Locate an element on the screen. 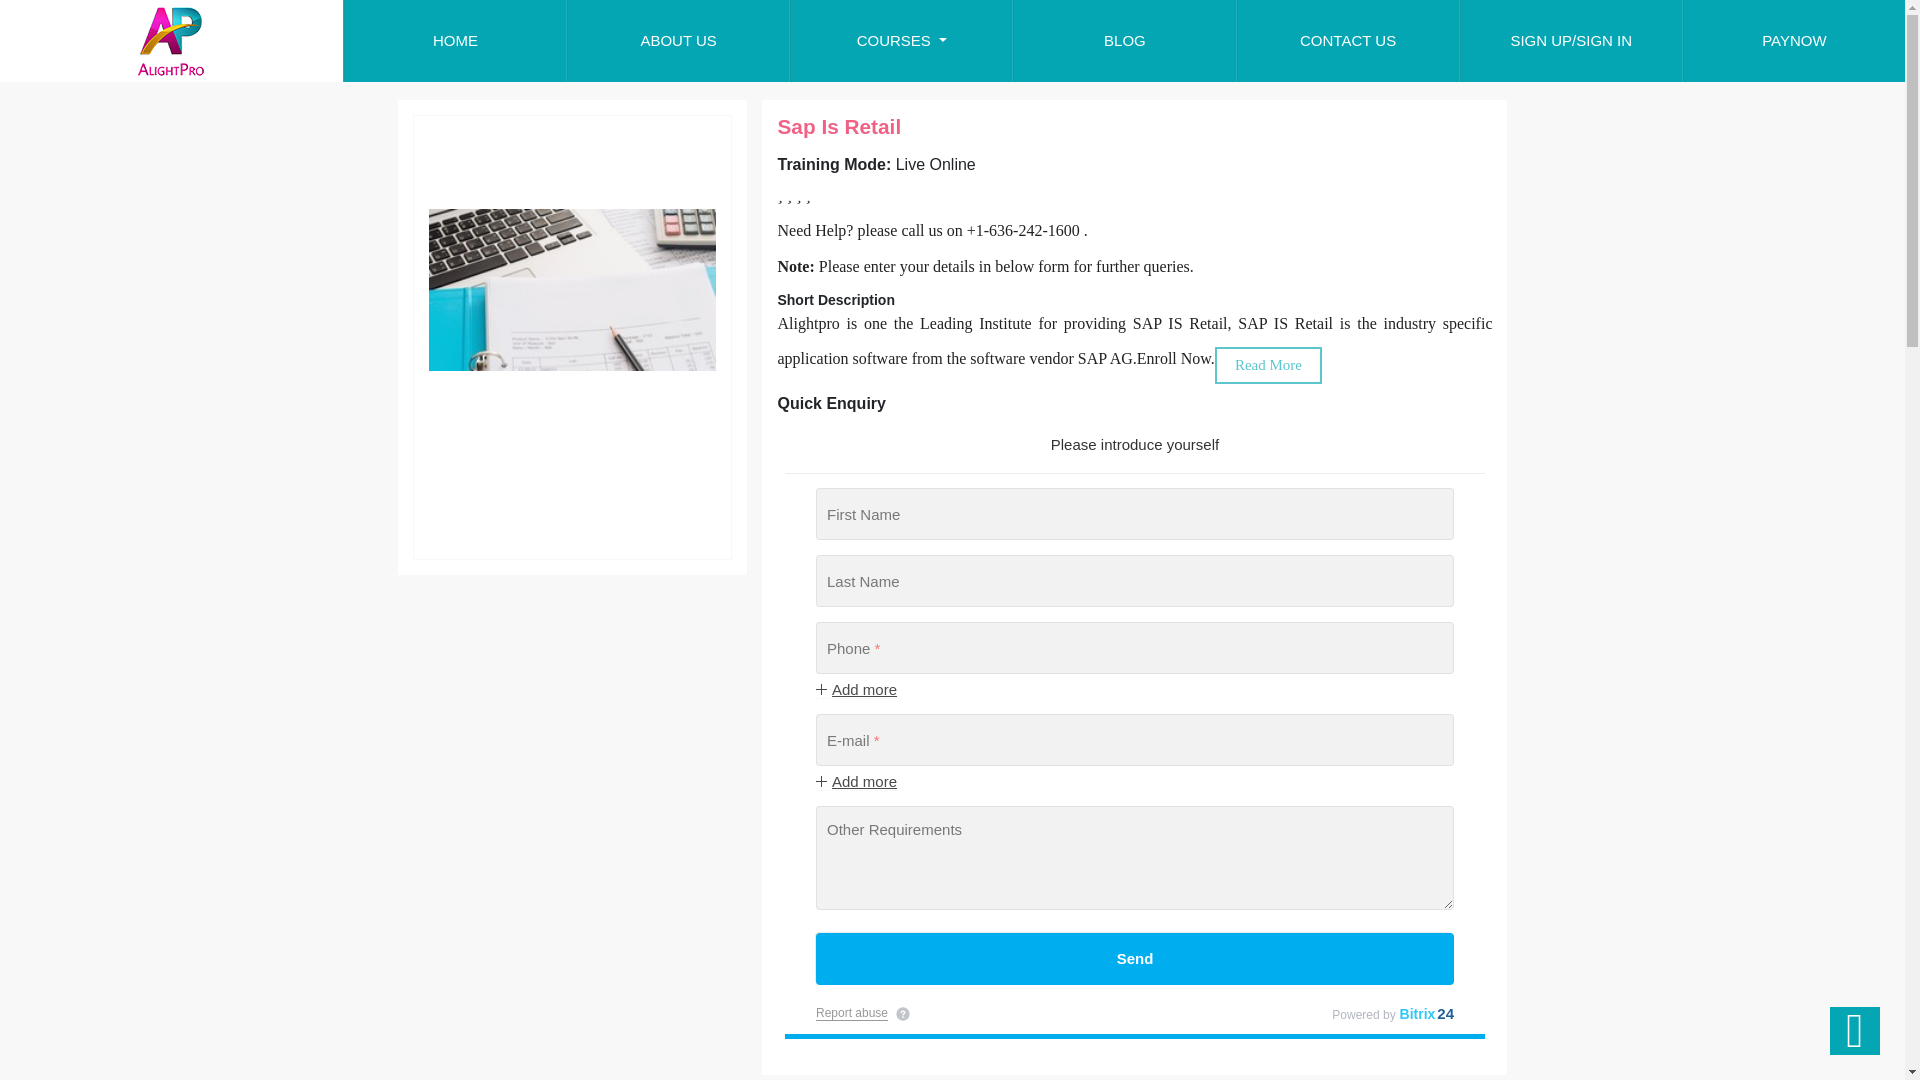  ABOUT US is located at coordinates (678, 41).